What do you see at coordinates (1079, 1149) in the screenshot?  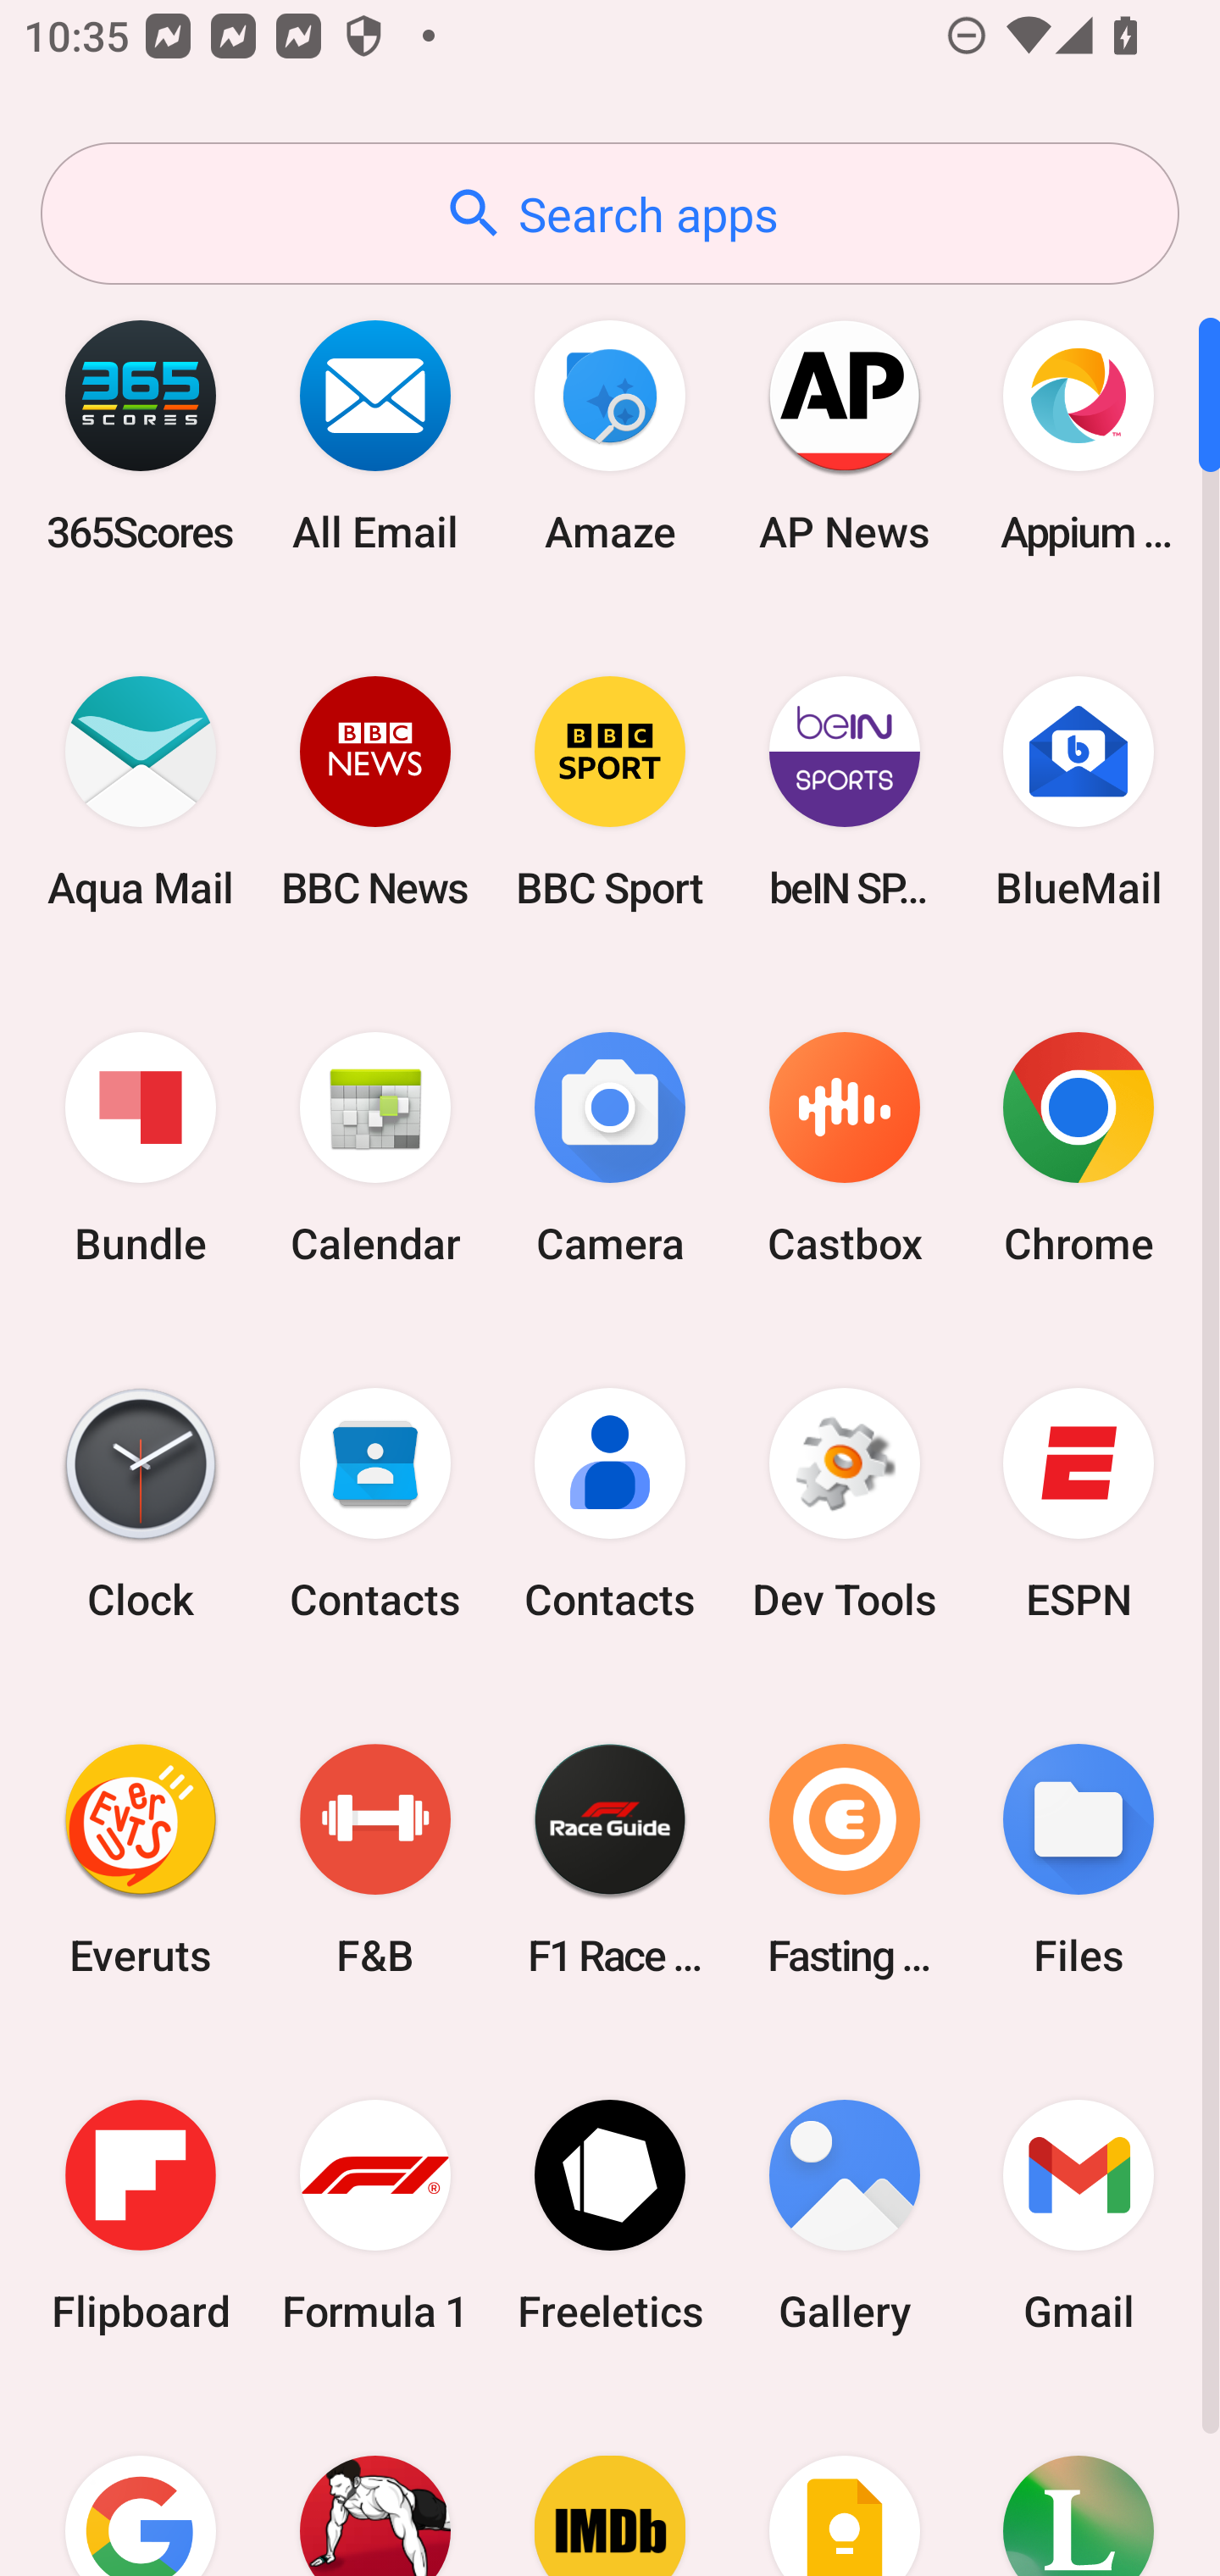 I see `Chrome` at bounding box center [1079, 1149].